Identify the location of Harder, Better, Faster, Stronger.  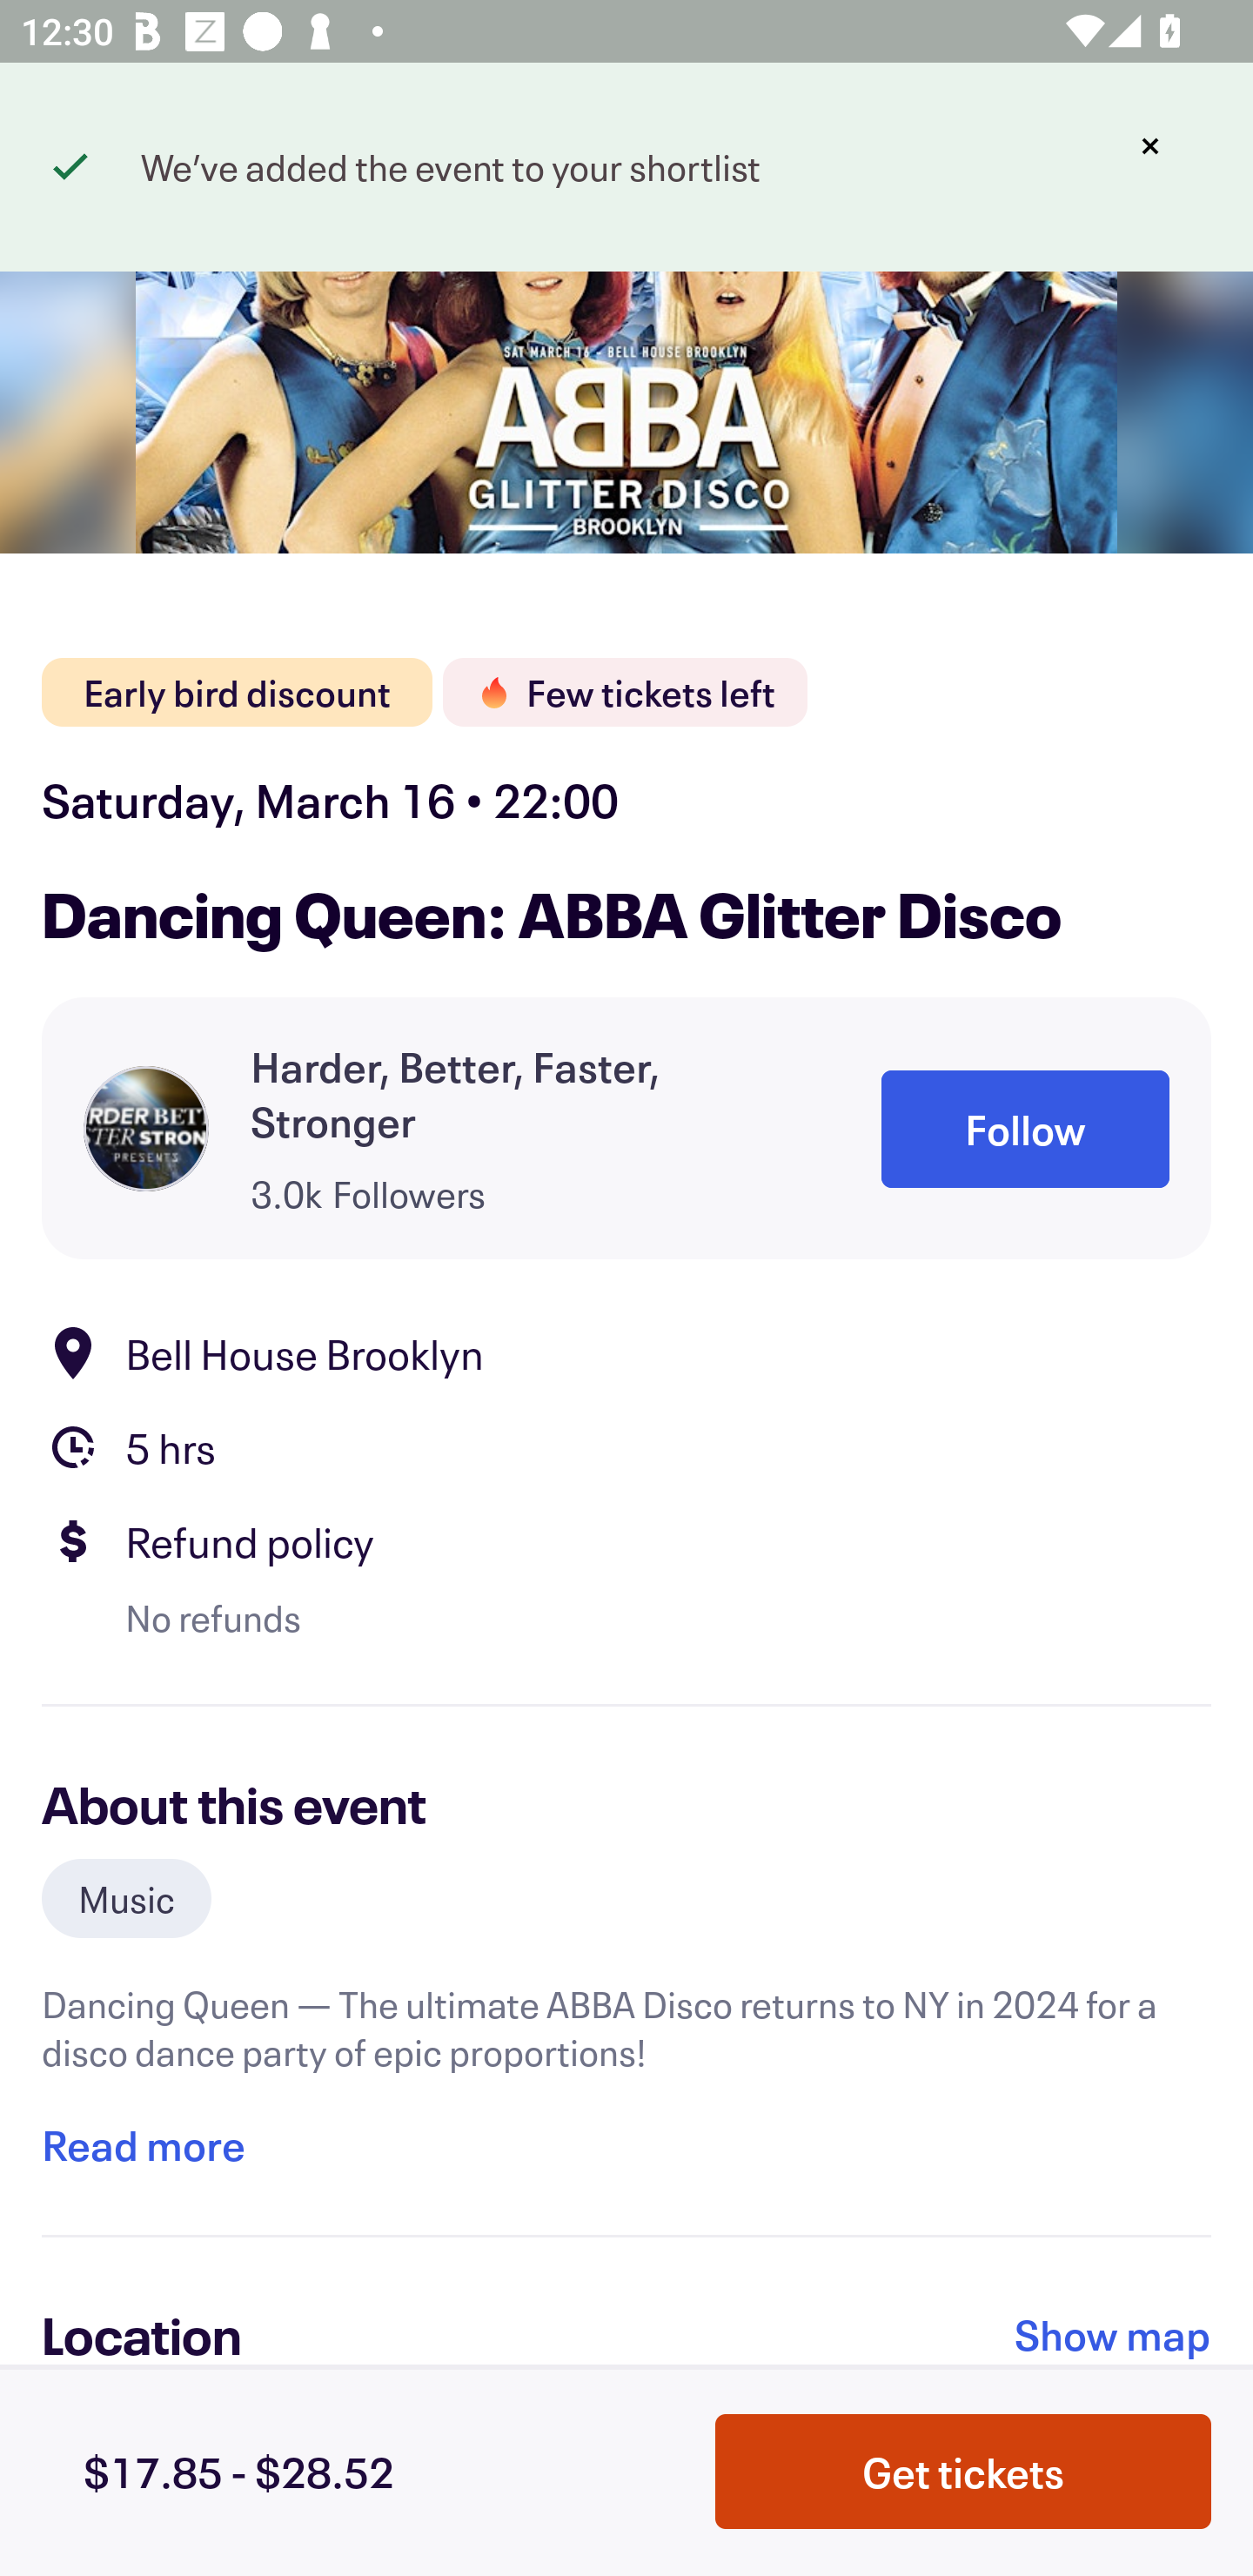
(524, 1093).